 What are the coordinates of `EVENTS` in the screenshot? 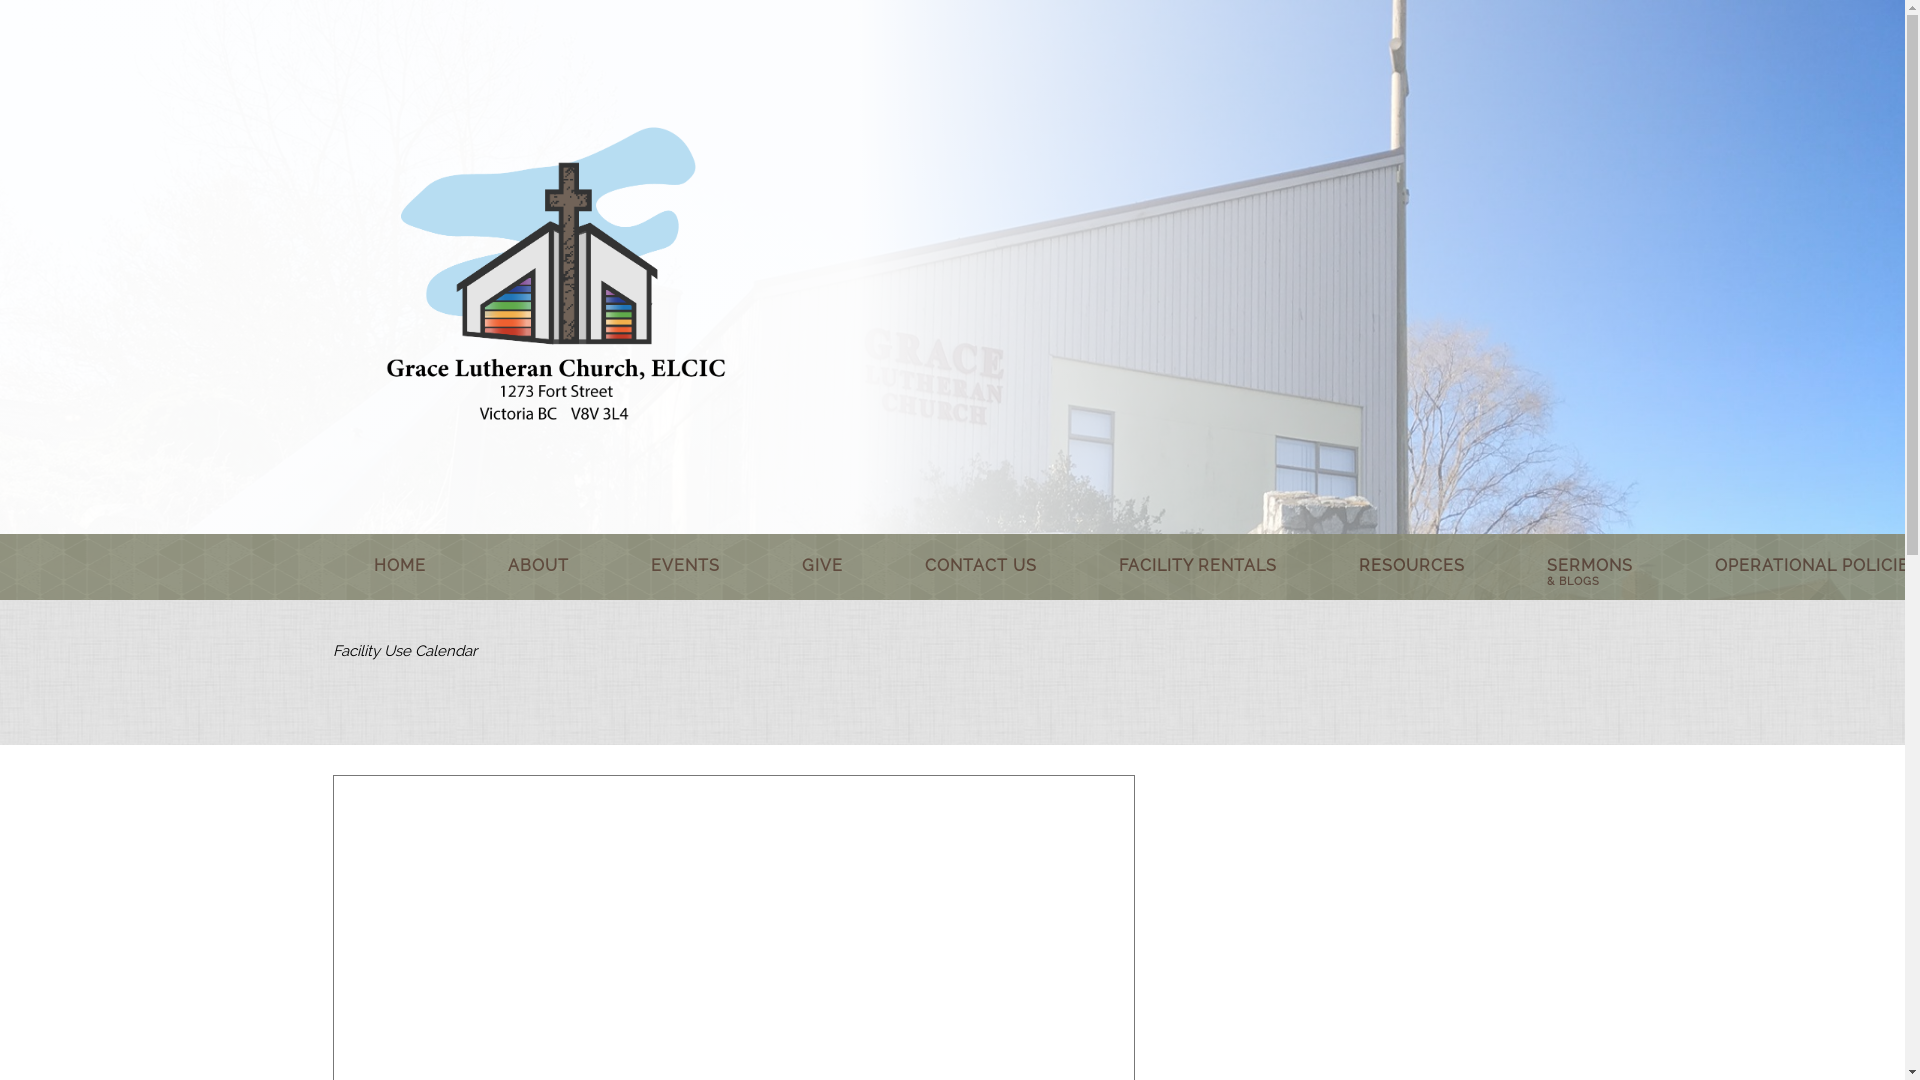 It's located at (685, 566).